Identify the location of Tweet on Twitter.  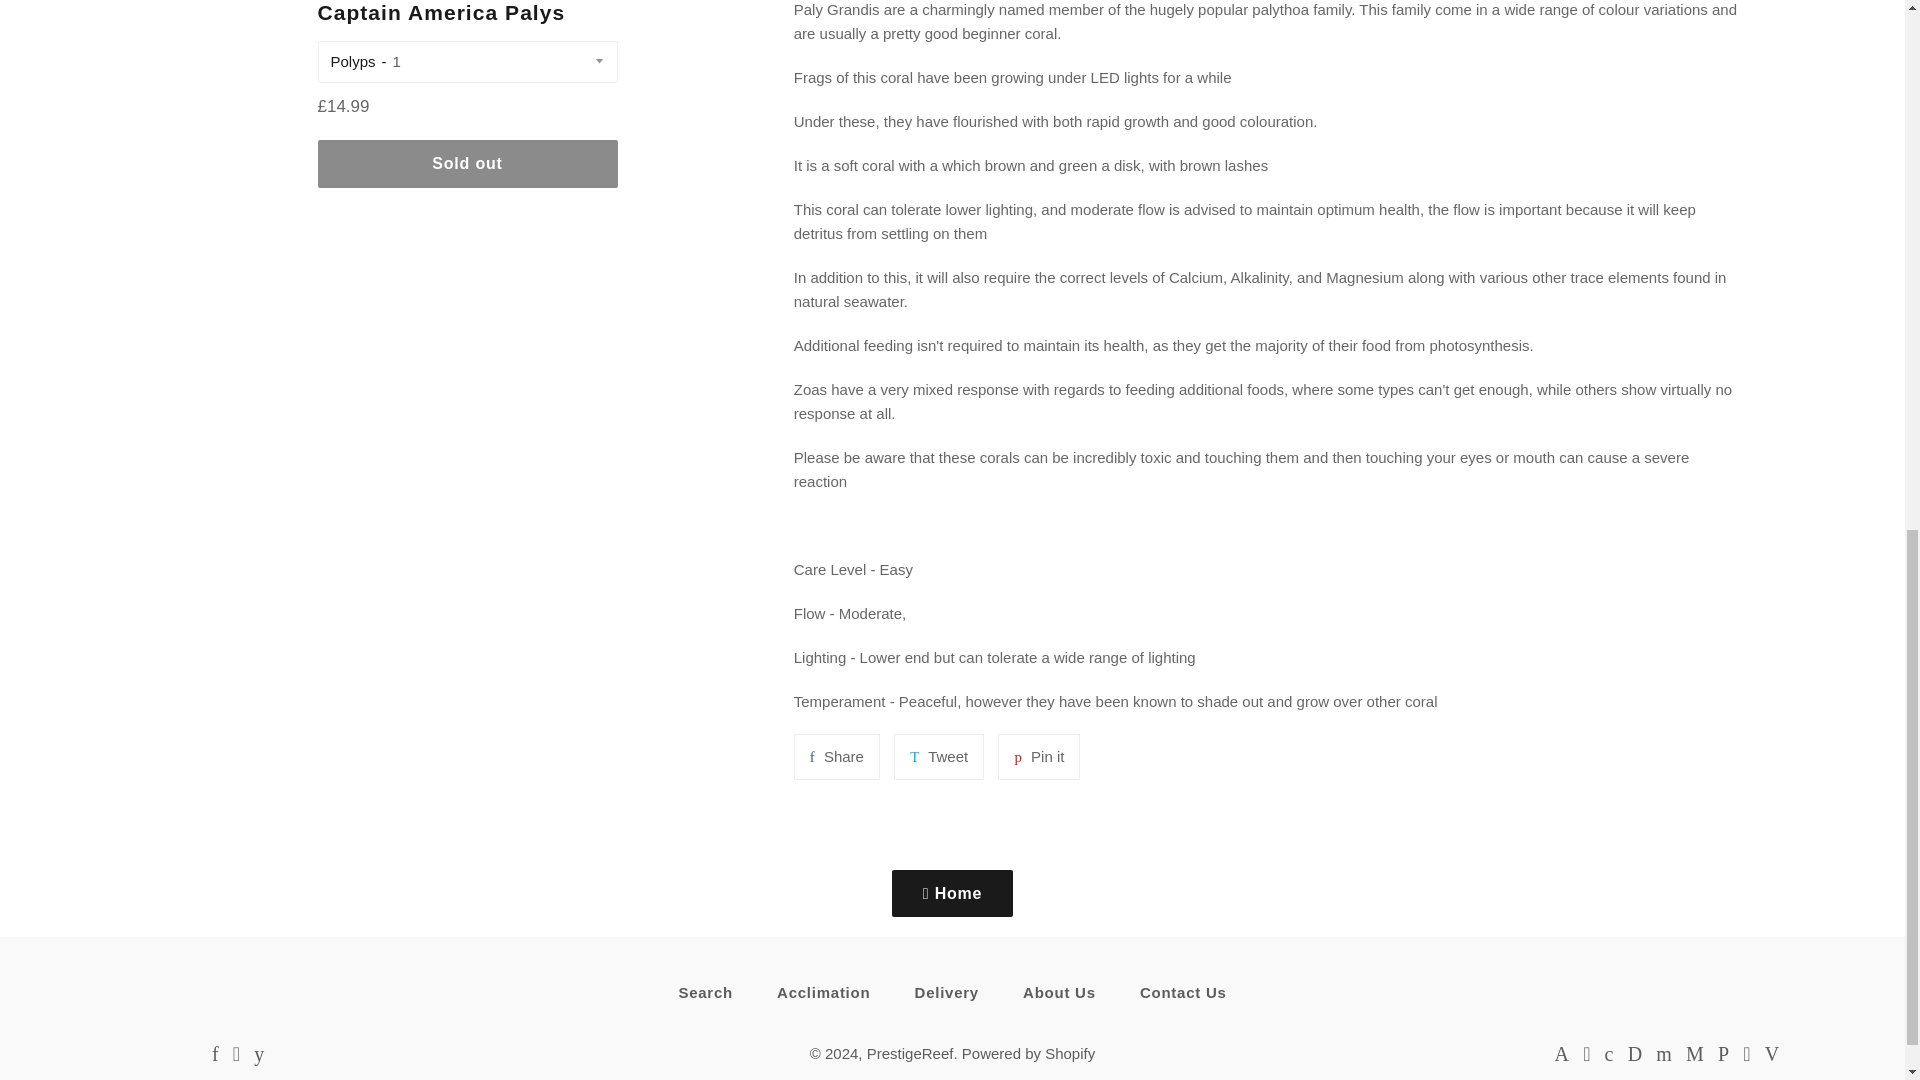
(938, 756).